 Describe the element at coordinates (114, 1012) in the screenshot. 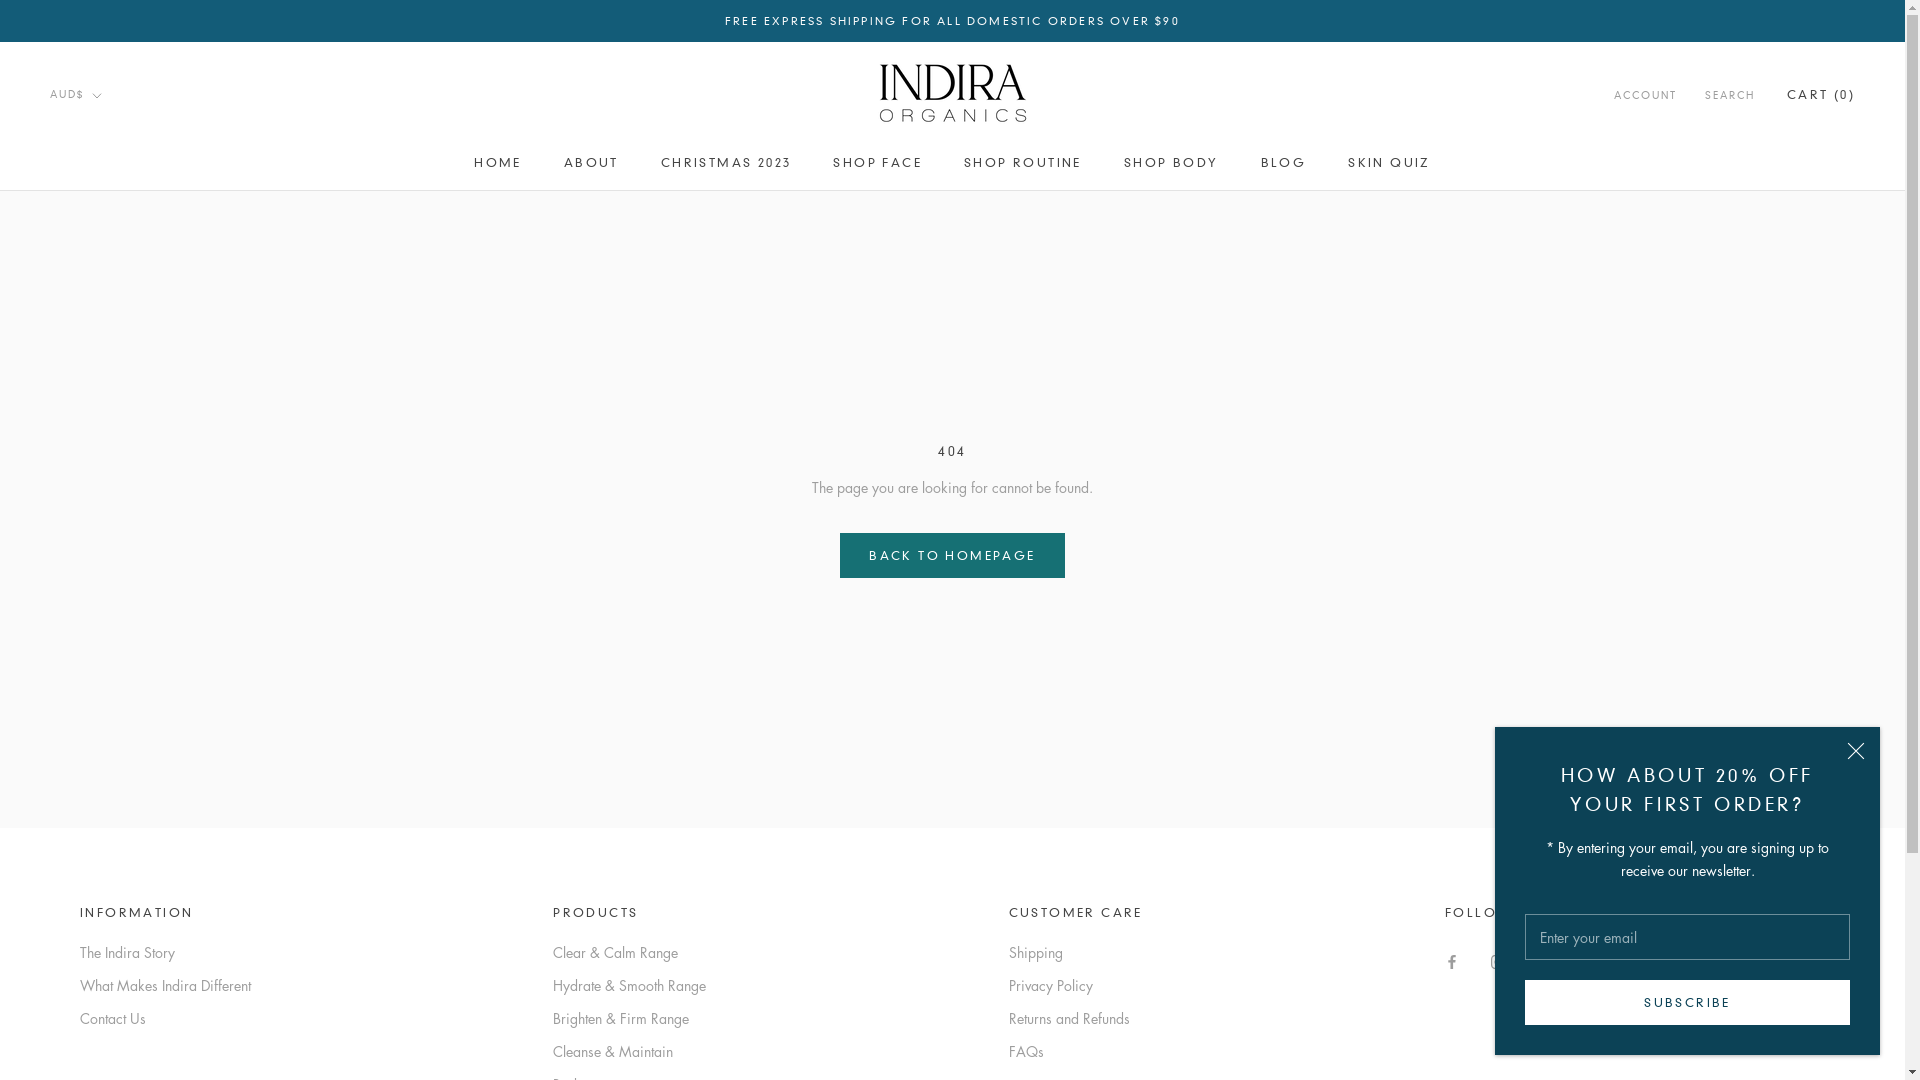

I see `FKP` at that location.